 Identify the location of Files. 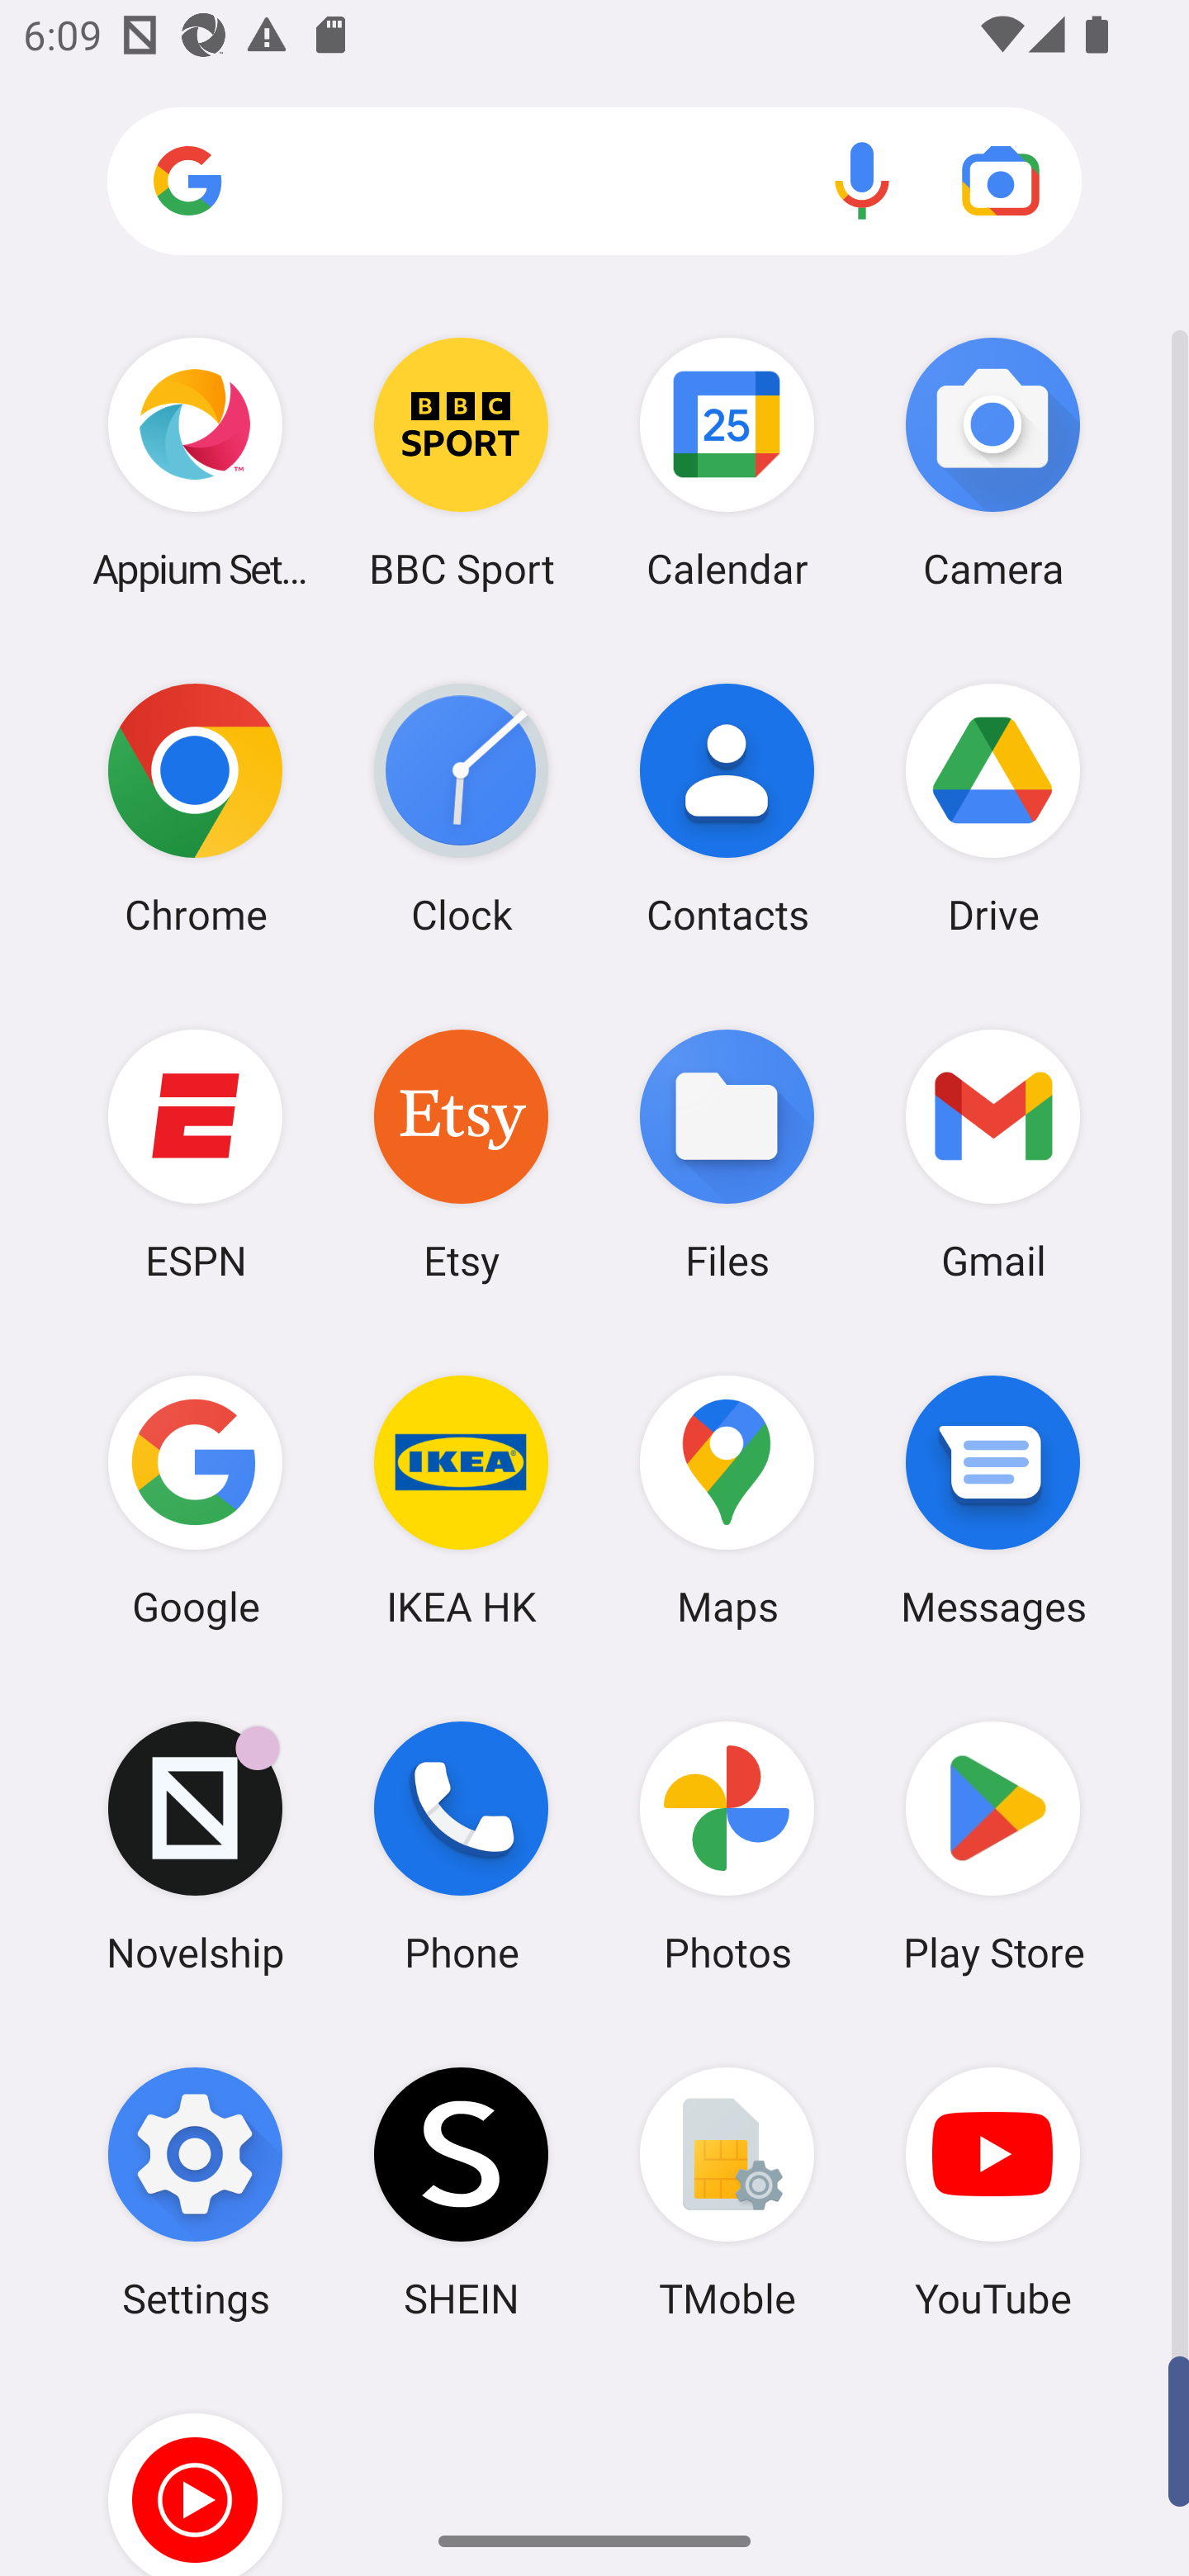
(727, 1153).